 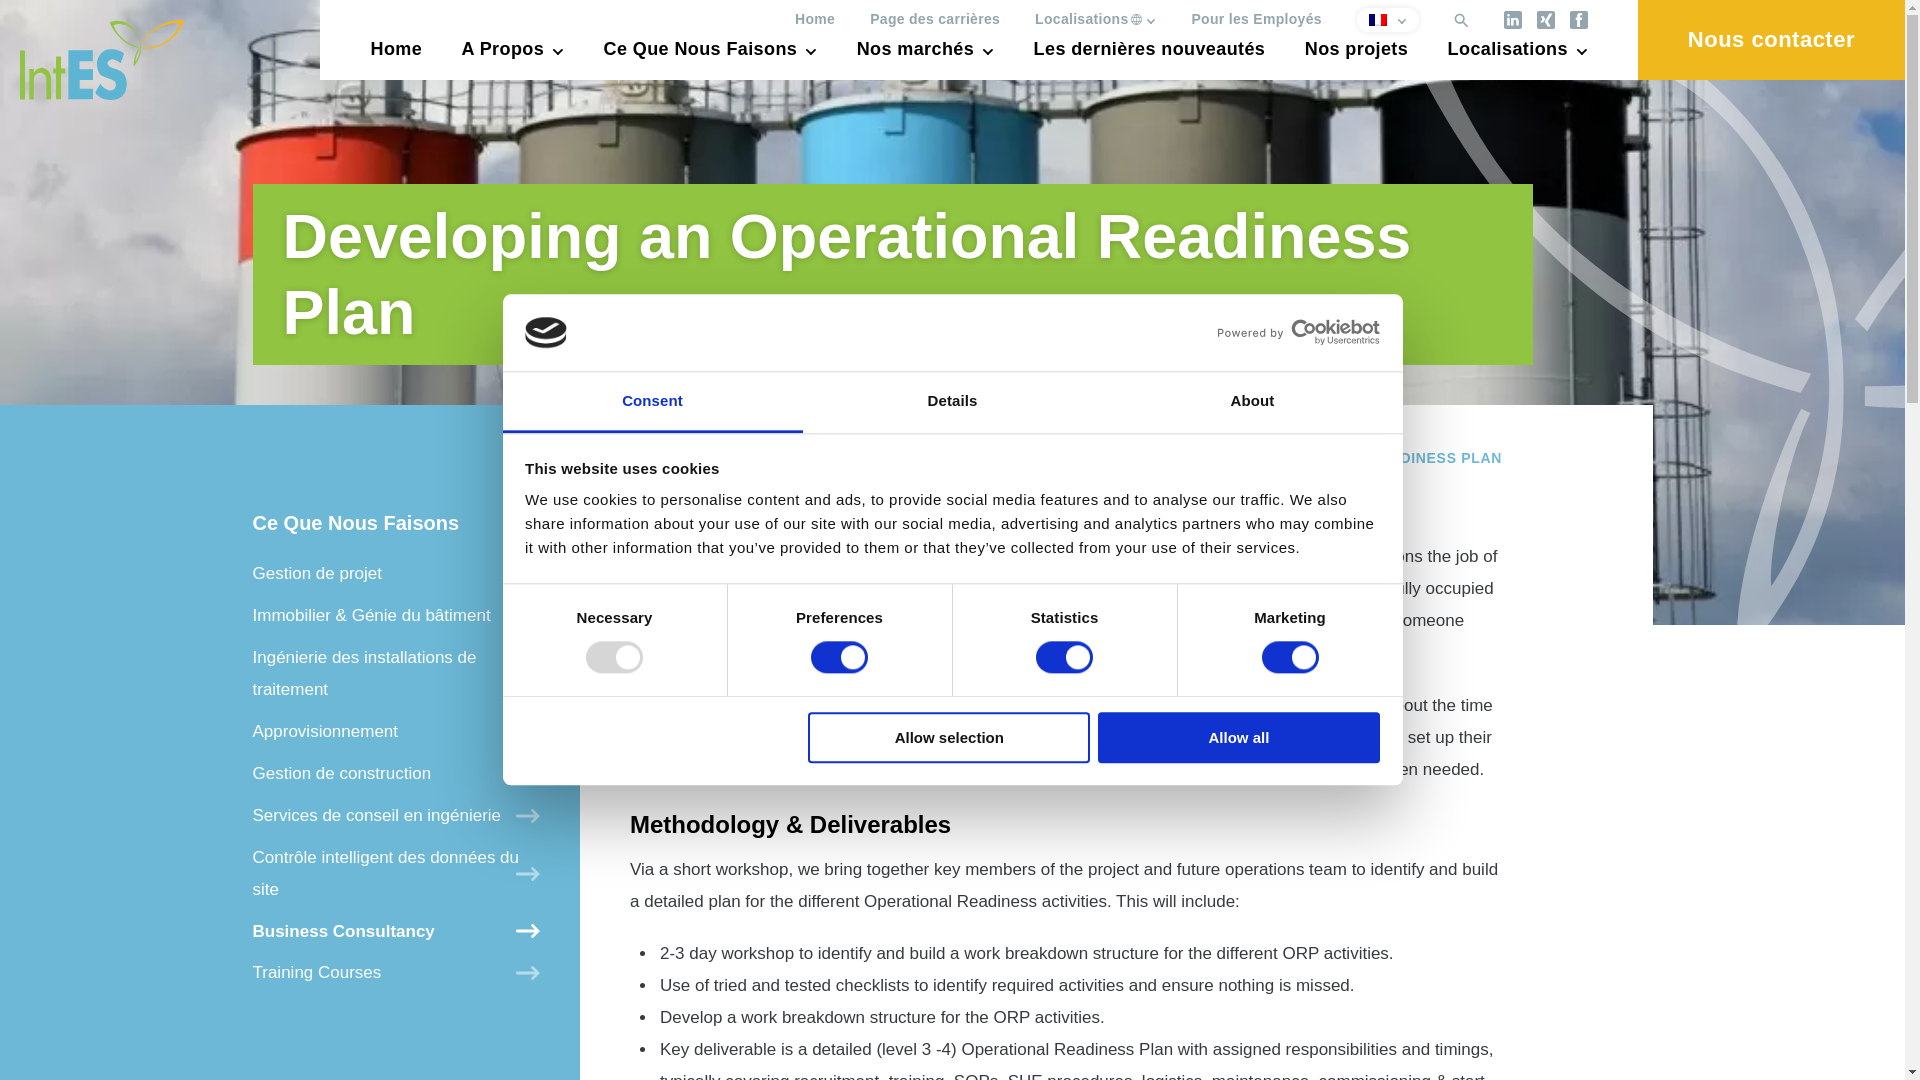 What do you see at coordinates (1239, 736) in the screenshot?
I see `Allow all` at bounding box center [1239, 736].